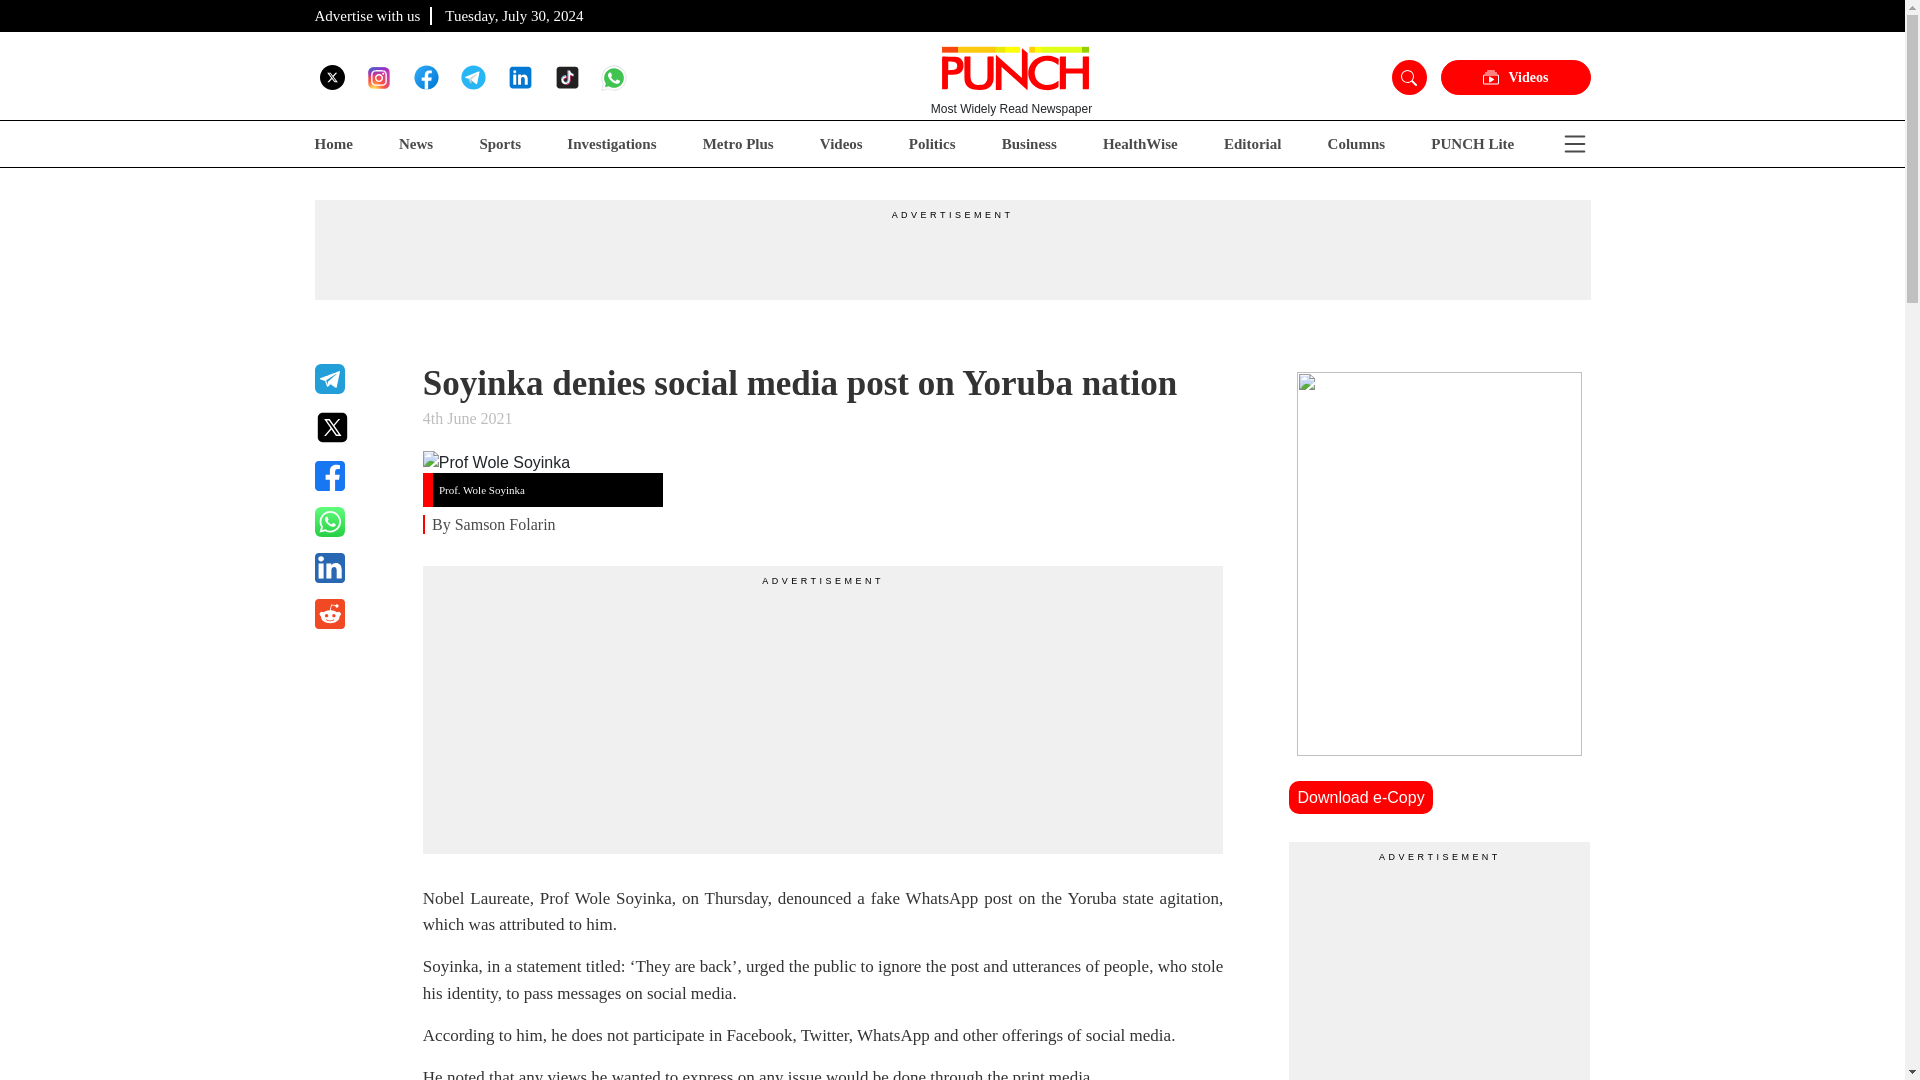  What do you see at coordinates (332, 76) in the screenshot?
I see `Follow Us on X` at bounding box center [332, 76].